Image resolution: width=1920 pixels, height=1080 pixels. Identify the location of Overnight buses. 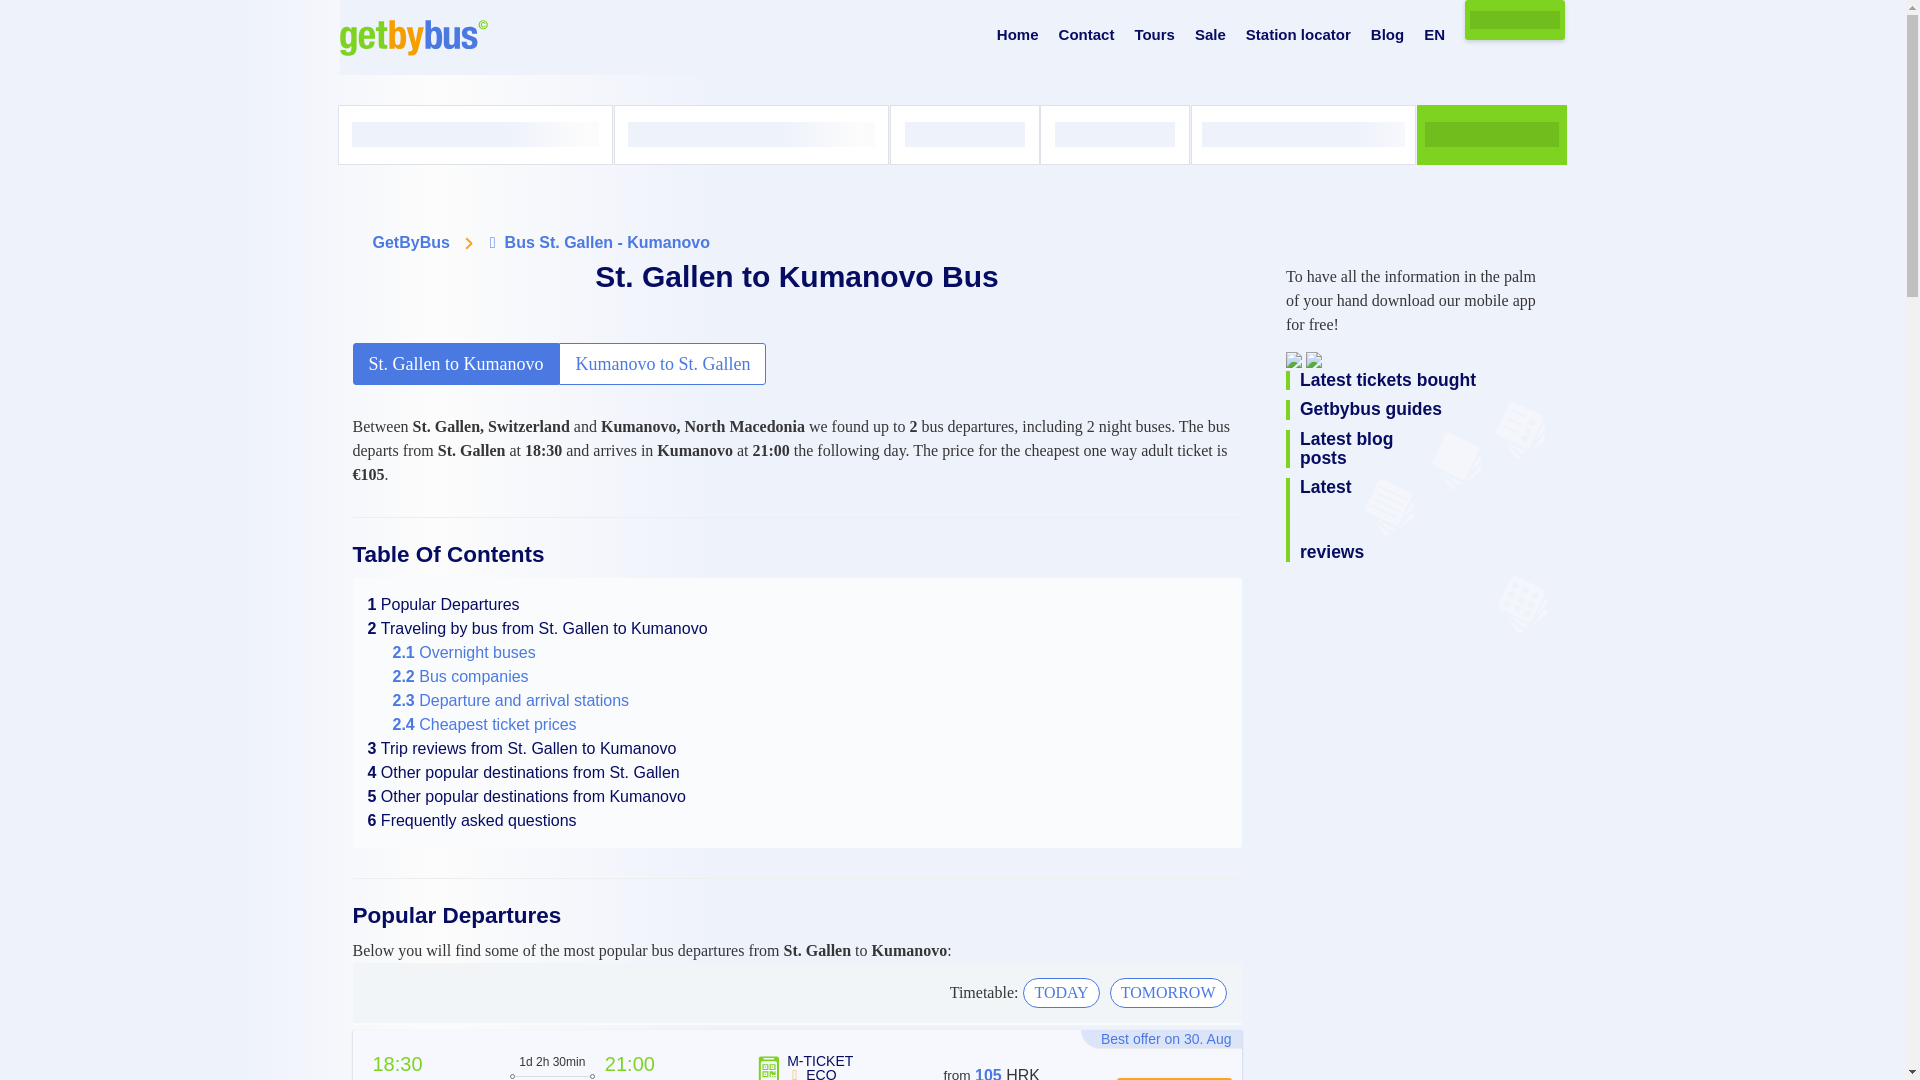
(463, 652).